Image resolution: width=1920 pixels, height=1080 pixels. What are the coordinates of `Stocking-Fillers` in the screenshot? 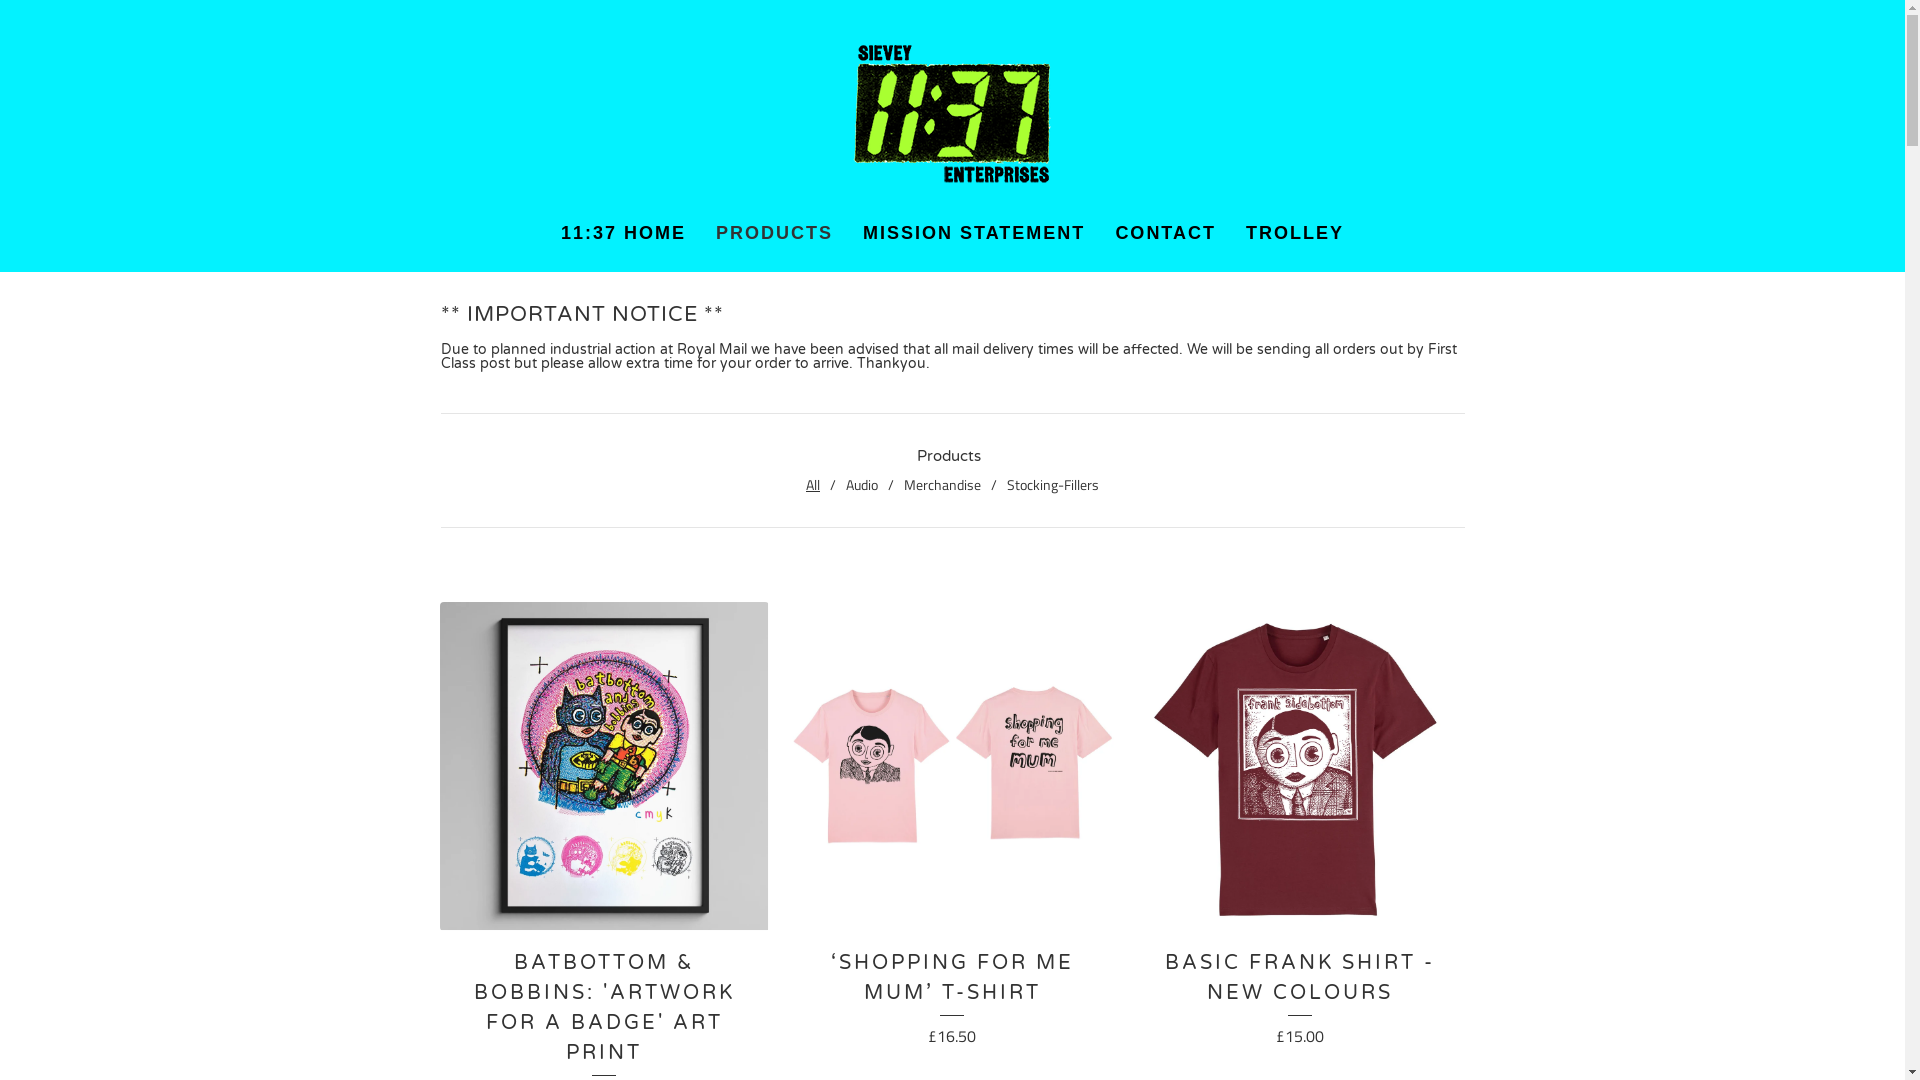 It's located at (1052, 484).